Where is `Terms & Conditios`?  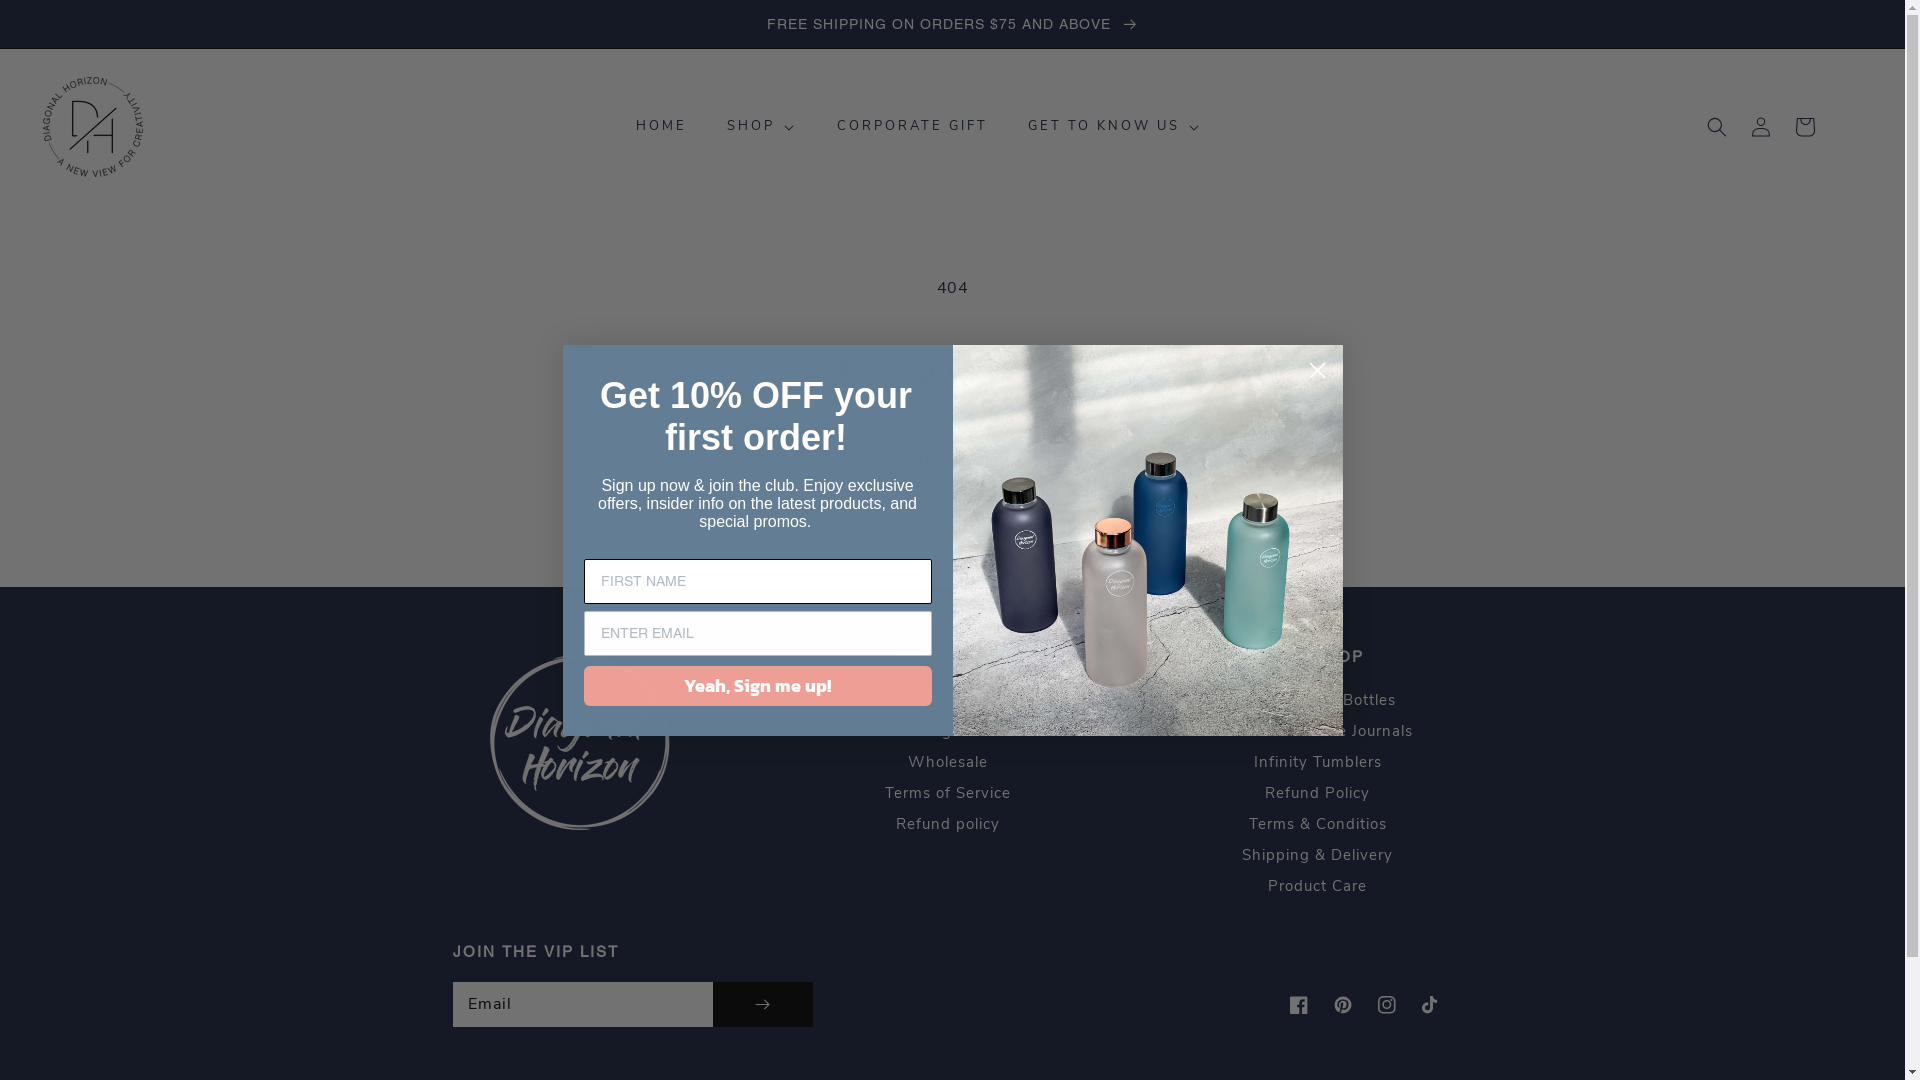
Terms & Conditios is located at coordinates (1317, 824).